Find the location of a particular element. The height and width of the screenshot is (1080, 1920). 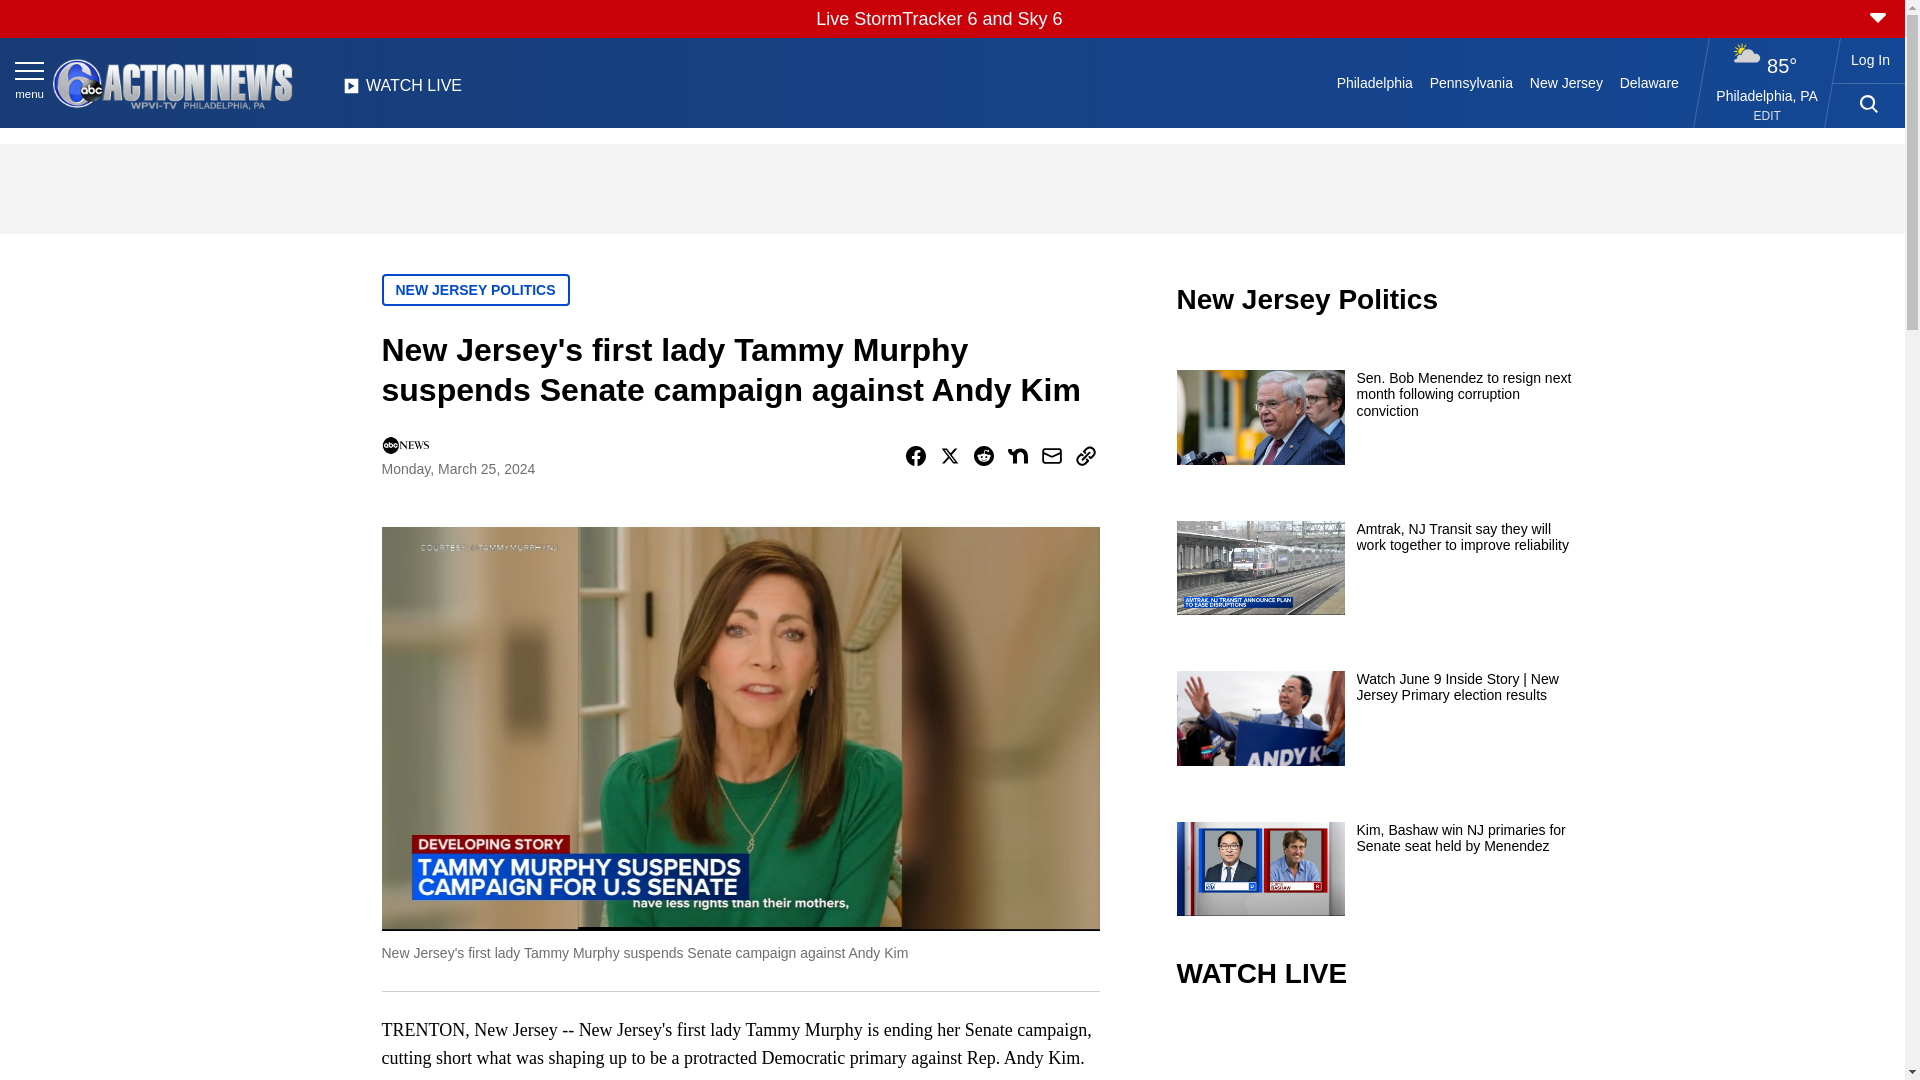

video.title is located at coordinates (1376, 1050).